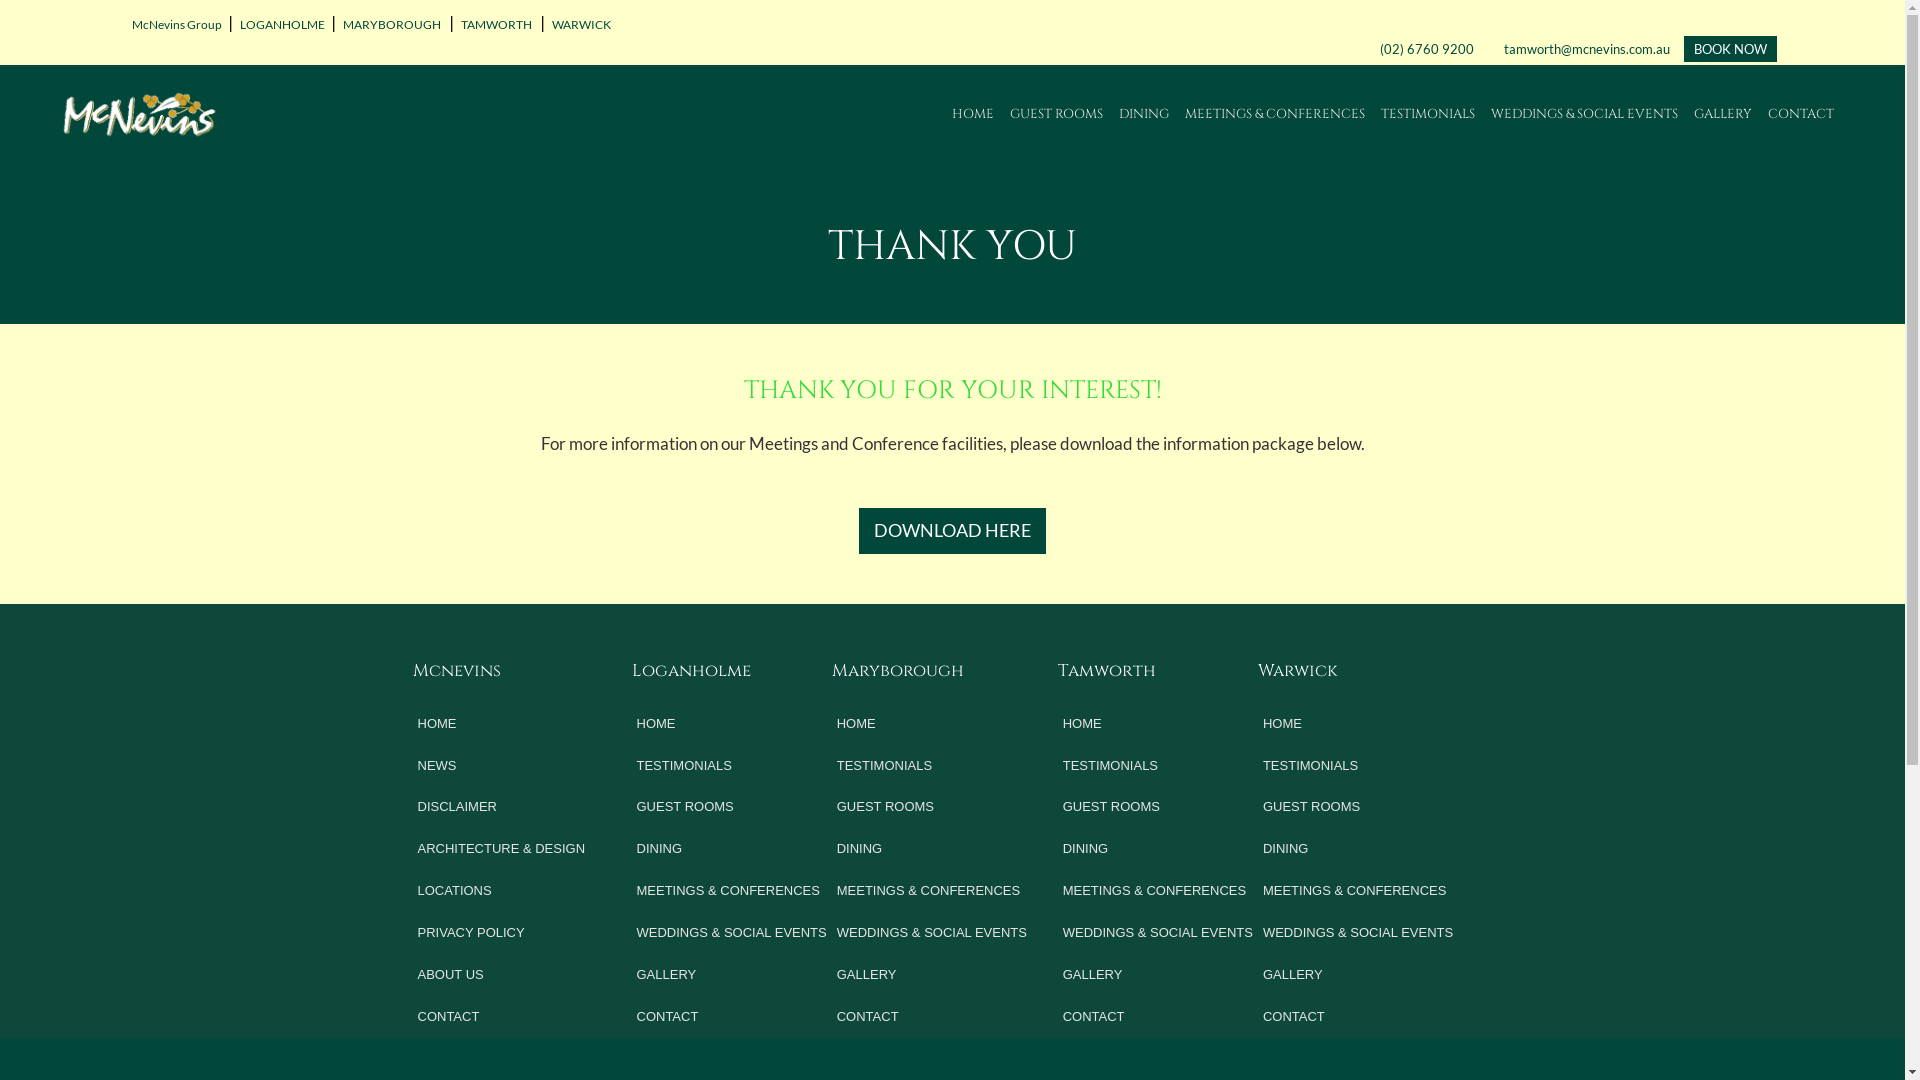  What do you see at coordinates (1360, 933) in the screenshot?
I see `WEDDINGS & SOCIAL EVENTS` at bounding box center [1360, 933].